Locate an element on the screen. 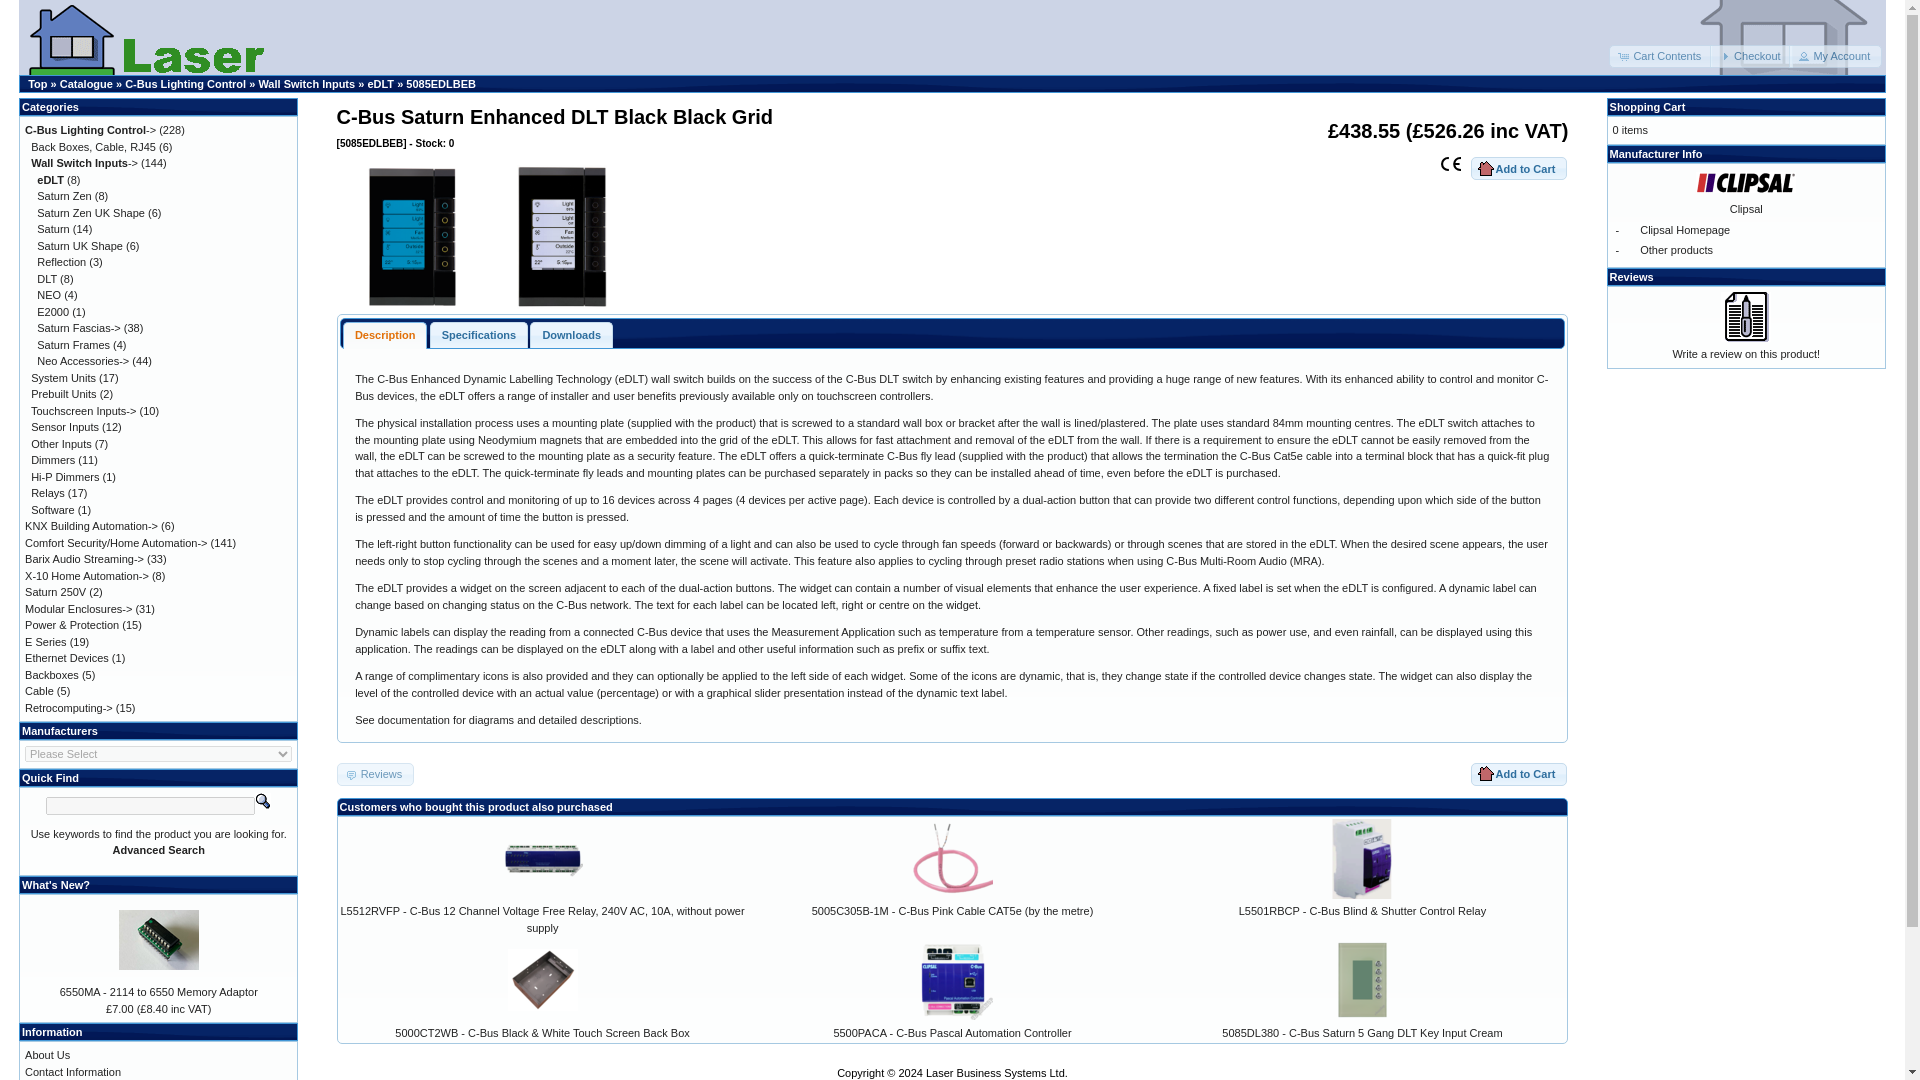 This screenshot has width=1920, height=1080. Downloads is located at coordinates (572, 334).